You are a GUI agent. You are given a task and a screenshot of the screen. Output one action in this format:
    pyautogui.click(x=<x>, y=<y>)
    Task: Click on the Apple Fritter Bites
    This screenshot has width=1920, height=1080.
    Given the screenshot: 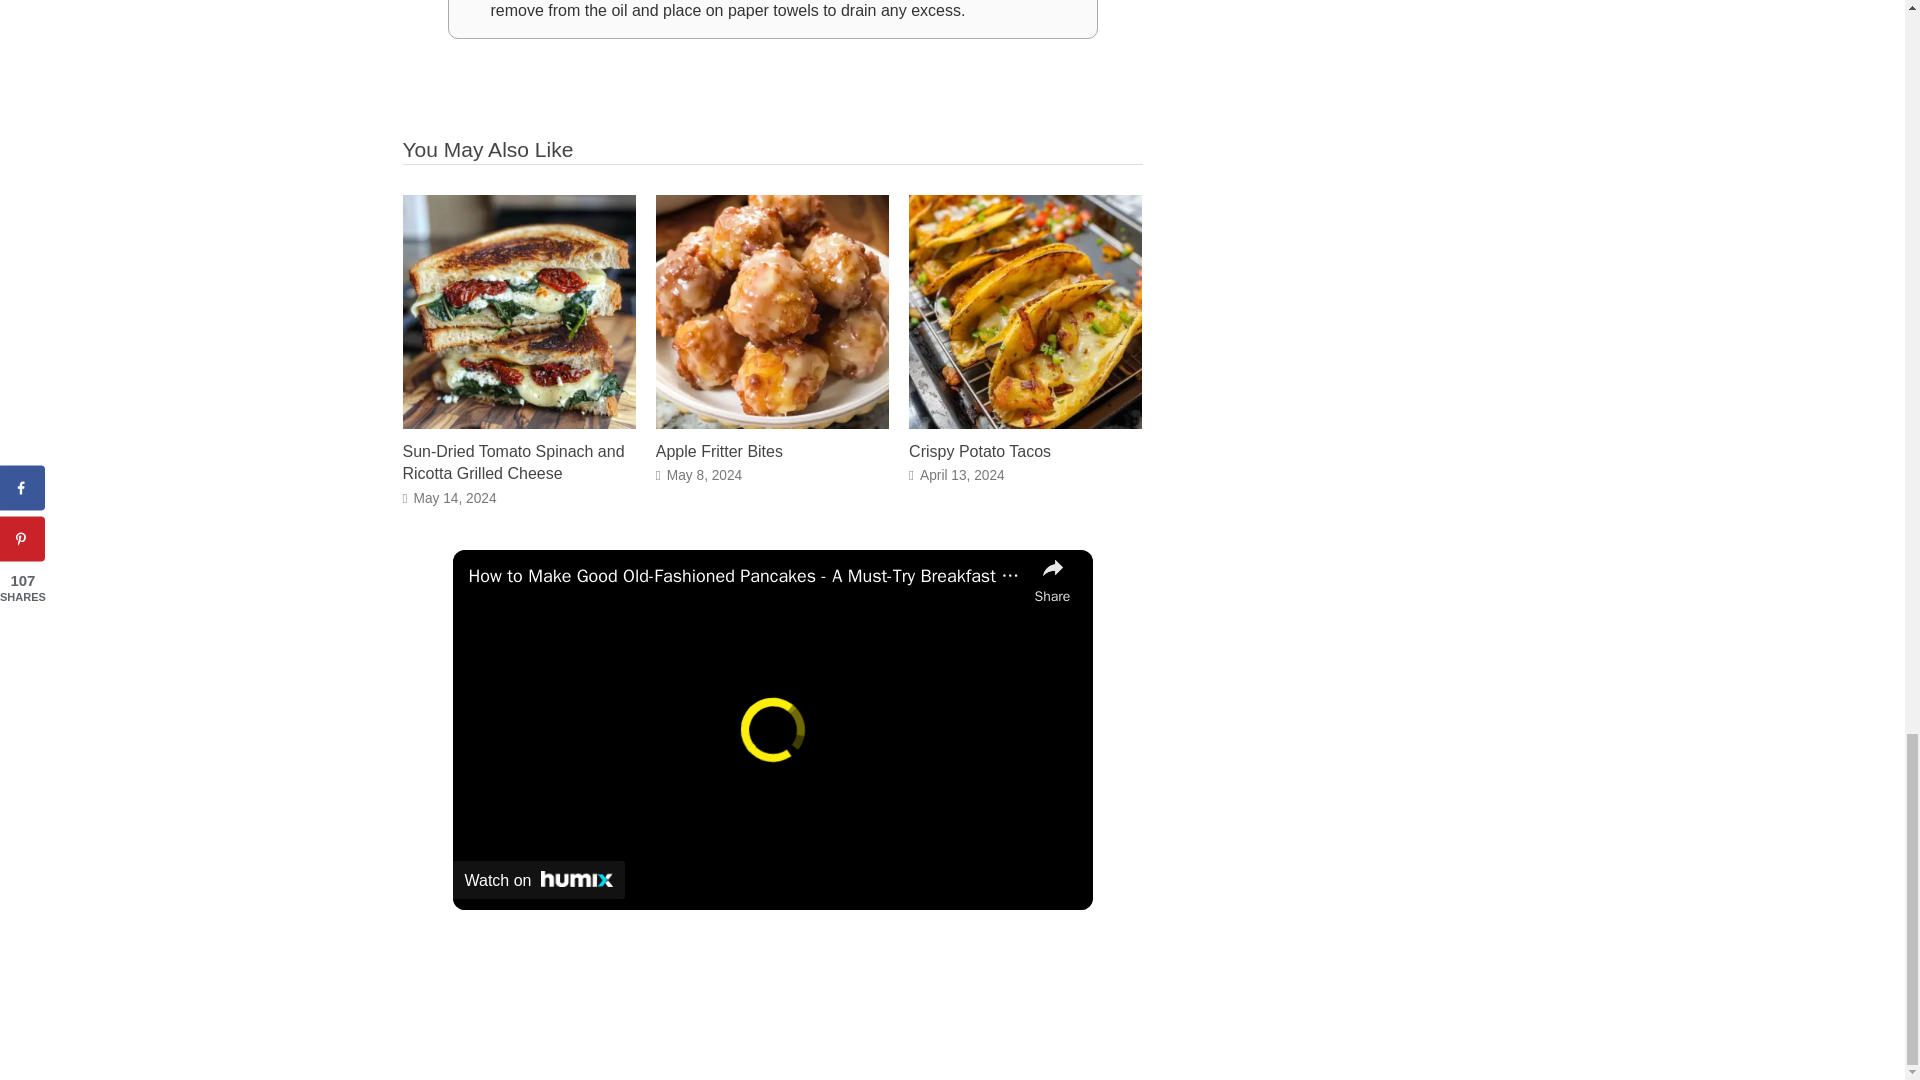 What is the action you would take?
    pyautogui.click(x=772, y=422)
    